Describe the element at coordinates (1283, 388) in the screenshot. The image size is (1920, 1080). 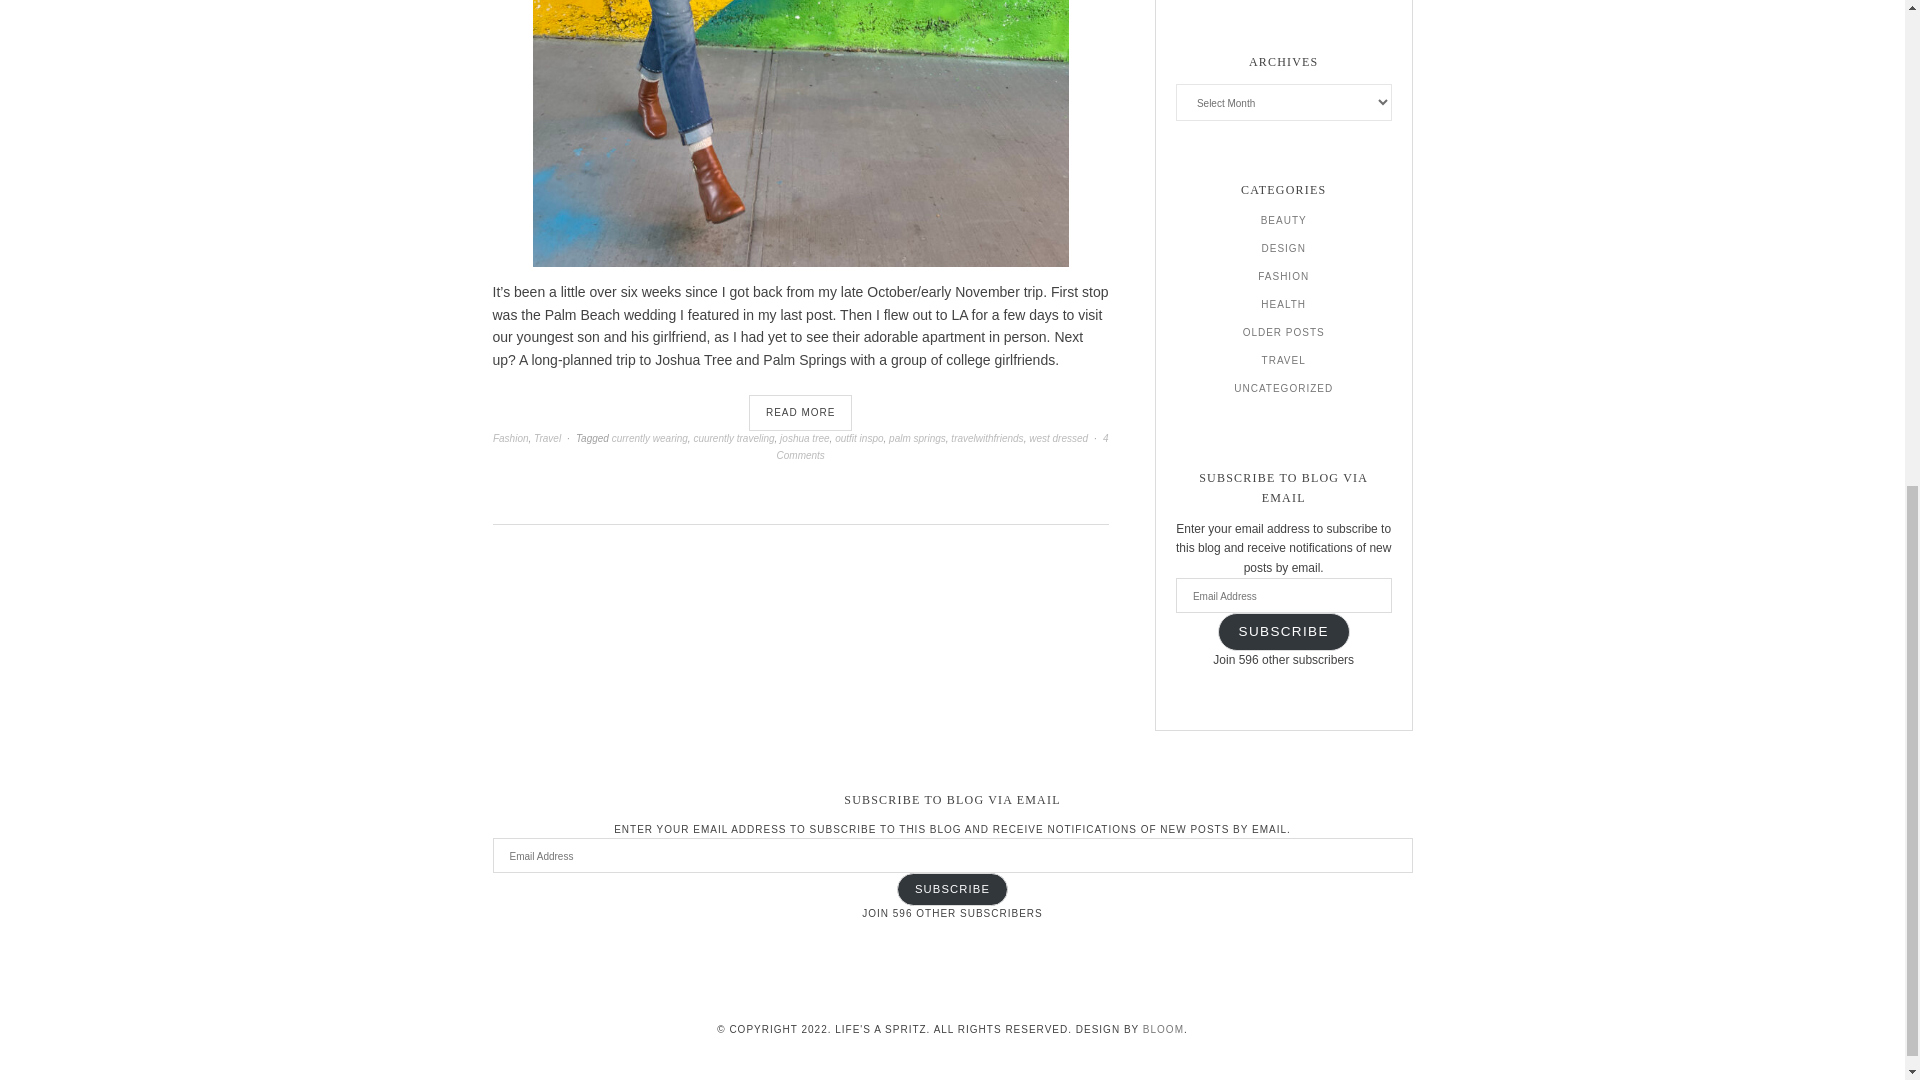
I see `UNCATEGORIZED` at that location.